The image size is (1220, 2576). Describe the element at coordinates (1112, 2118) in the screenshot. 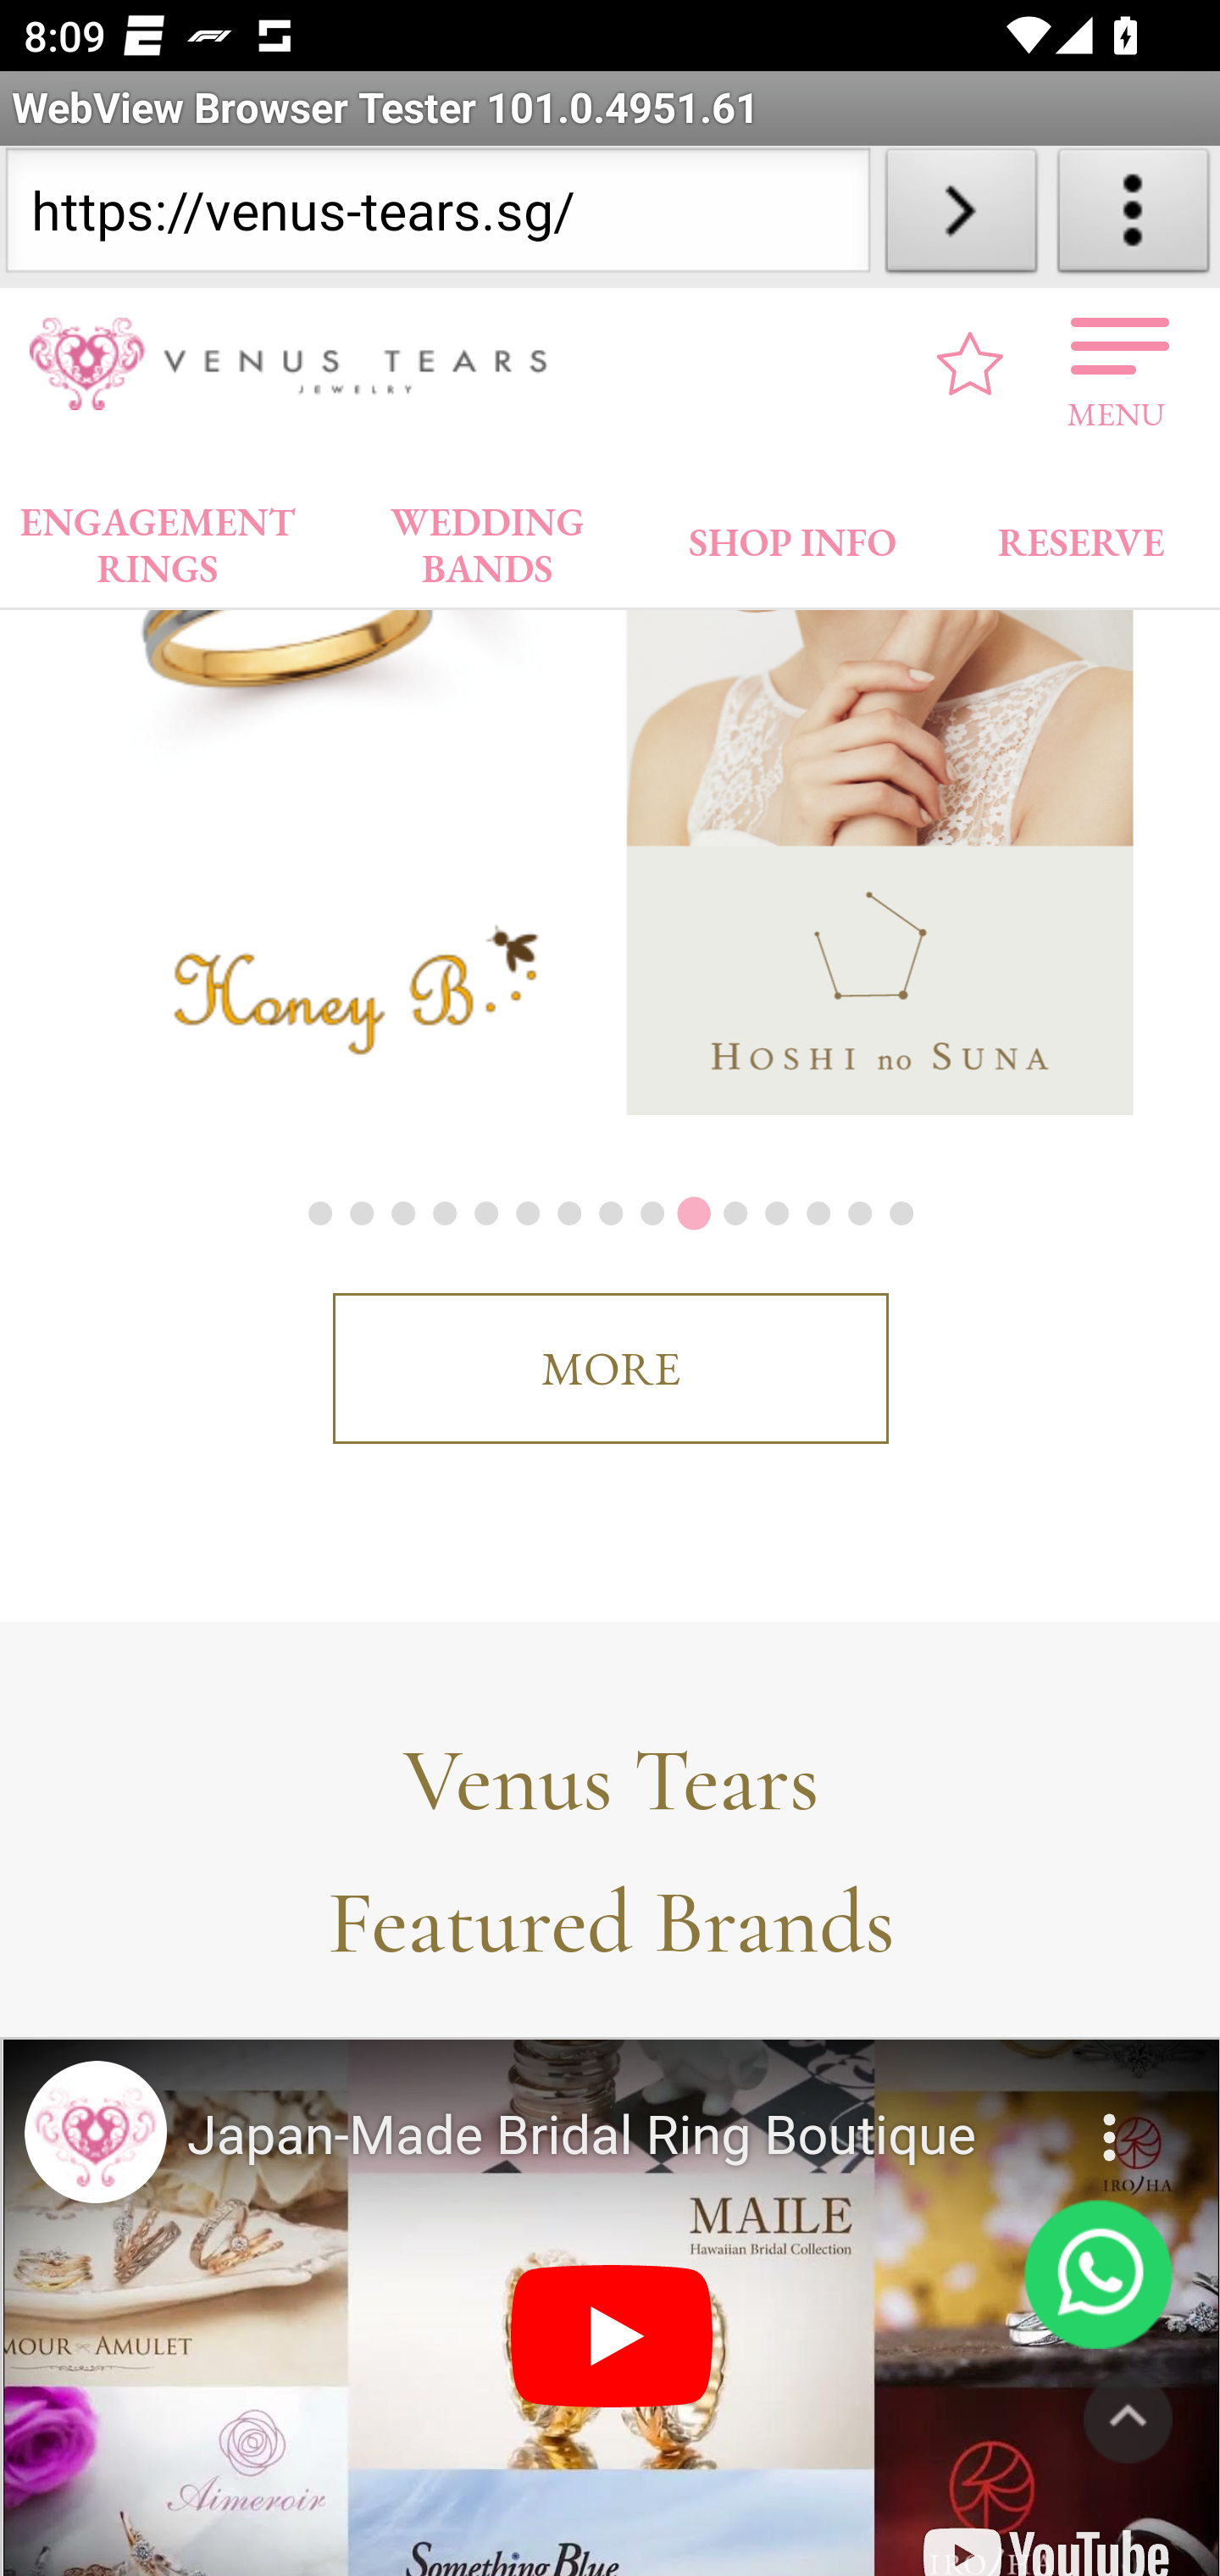

I see `More` at that location.